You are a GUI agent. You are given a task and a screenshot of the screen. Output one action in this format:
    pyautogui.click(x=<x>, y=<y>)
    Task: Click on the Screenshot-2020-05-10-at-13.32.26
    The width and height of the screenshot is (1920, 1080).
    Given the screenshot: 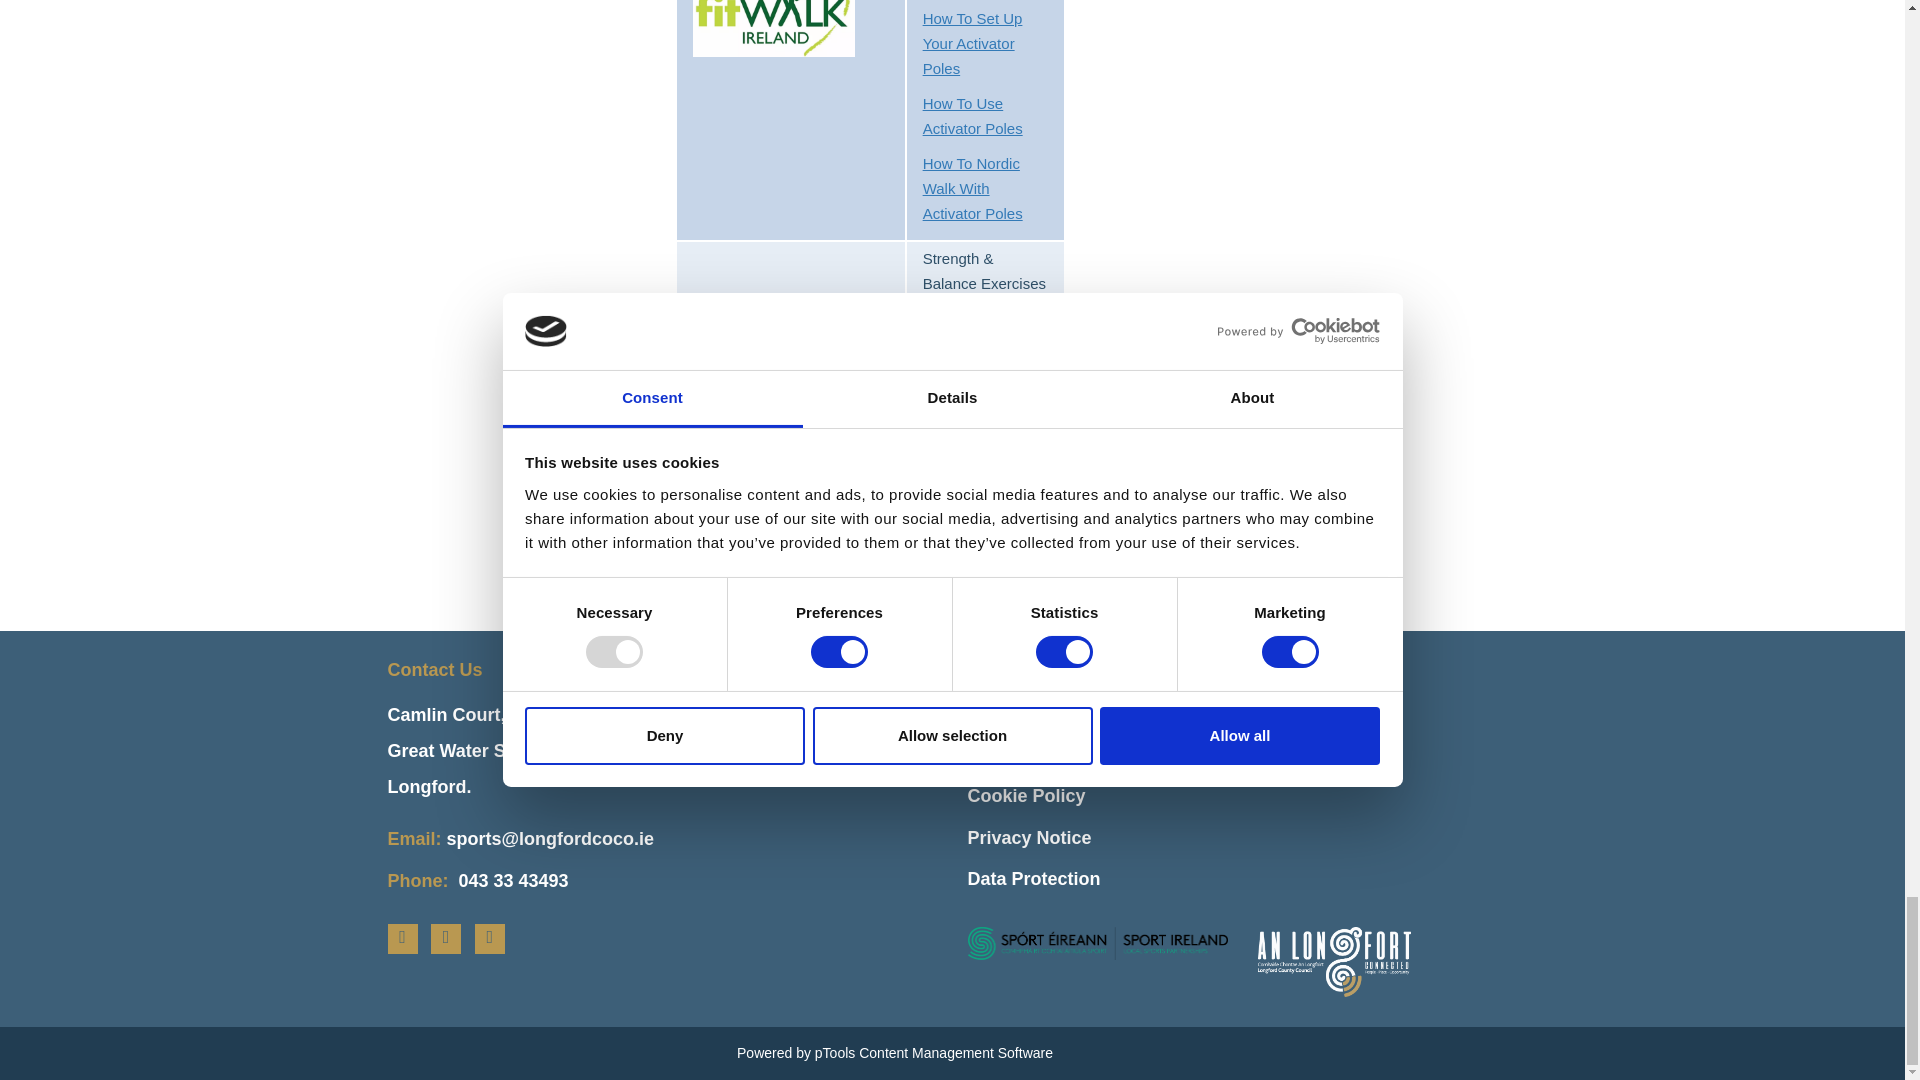 What is the action you would take?
    pyautogui.click(x=774, y=28)
    